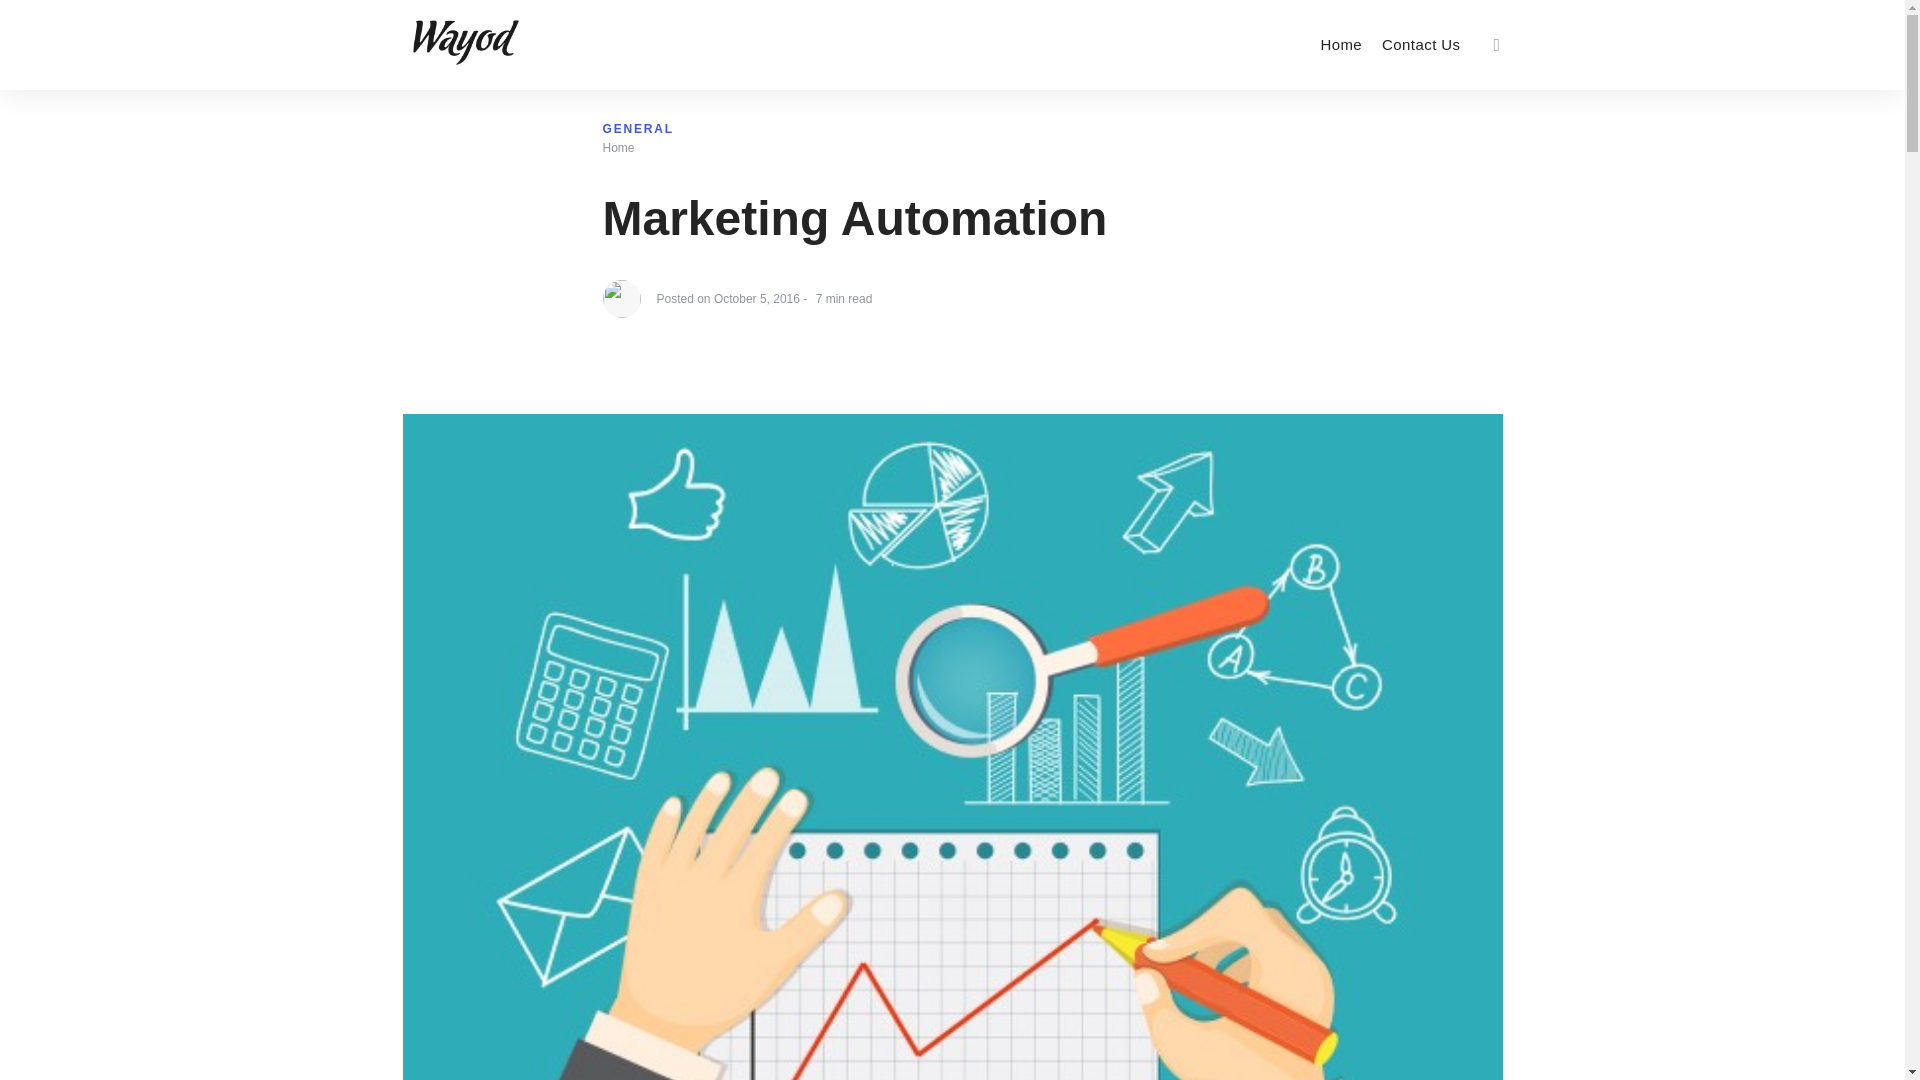  What do you see at coordinates (757, 316) in the screenshot?
I see `October 5, 2016` at bounding box center [757, 316].